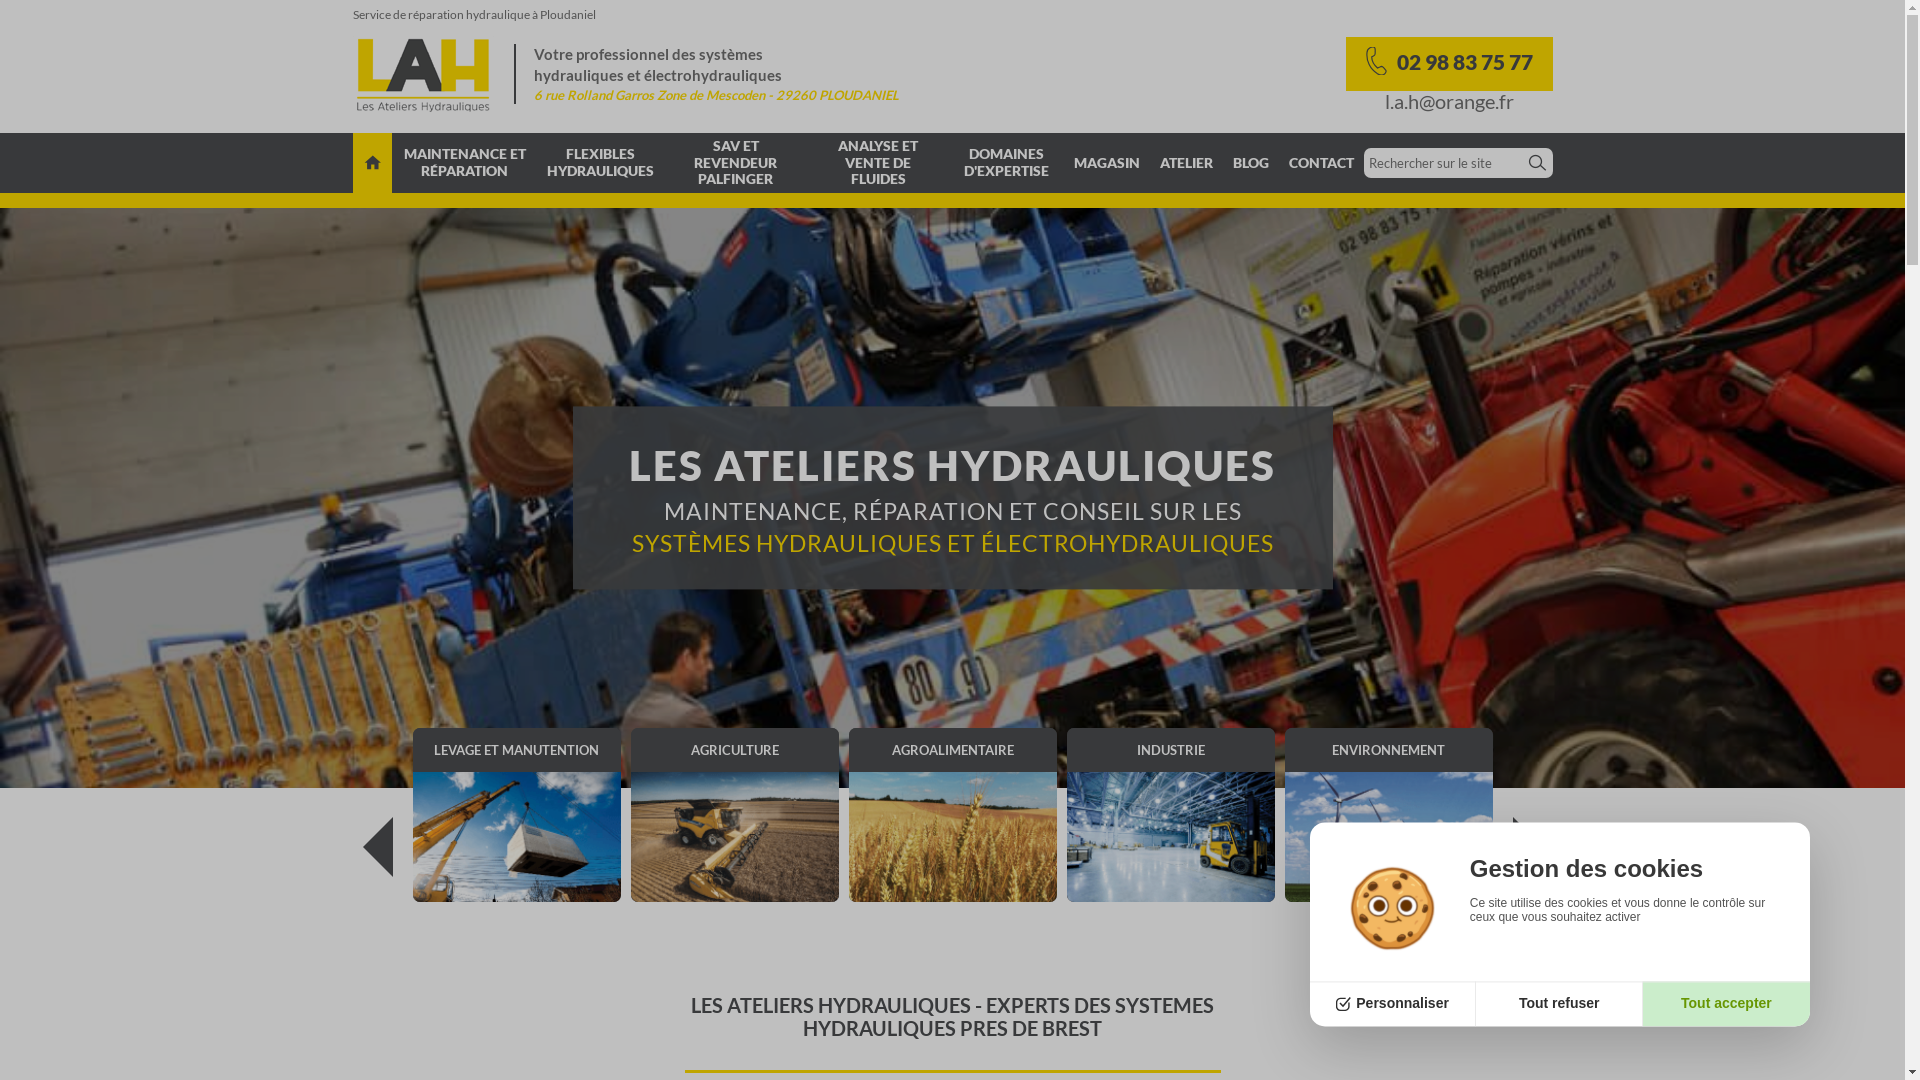 The image size is (1920, 1080). I want to click on Tout accepter, so click(1726, 1004).